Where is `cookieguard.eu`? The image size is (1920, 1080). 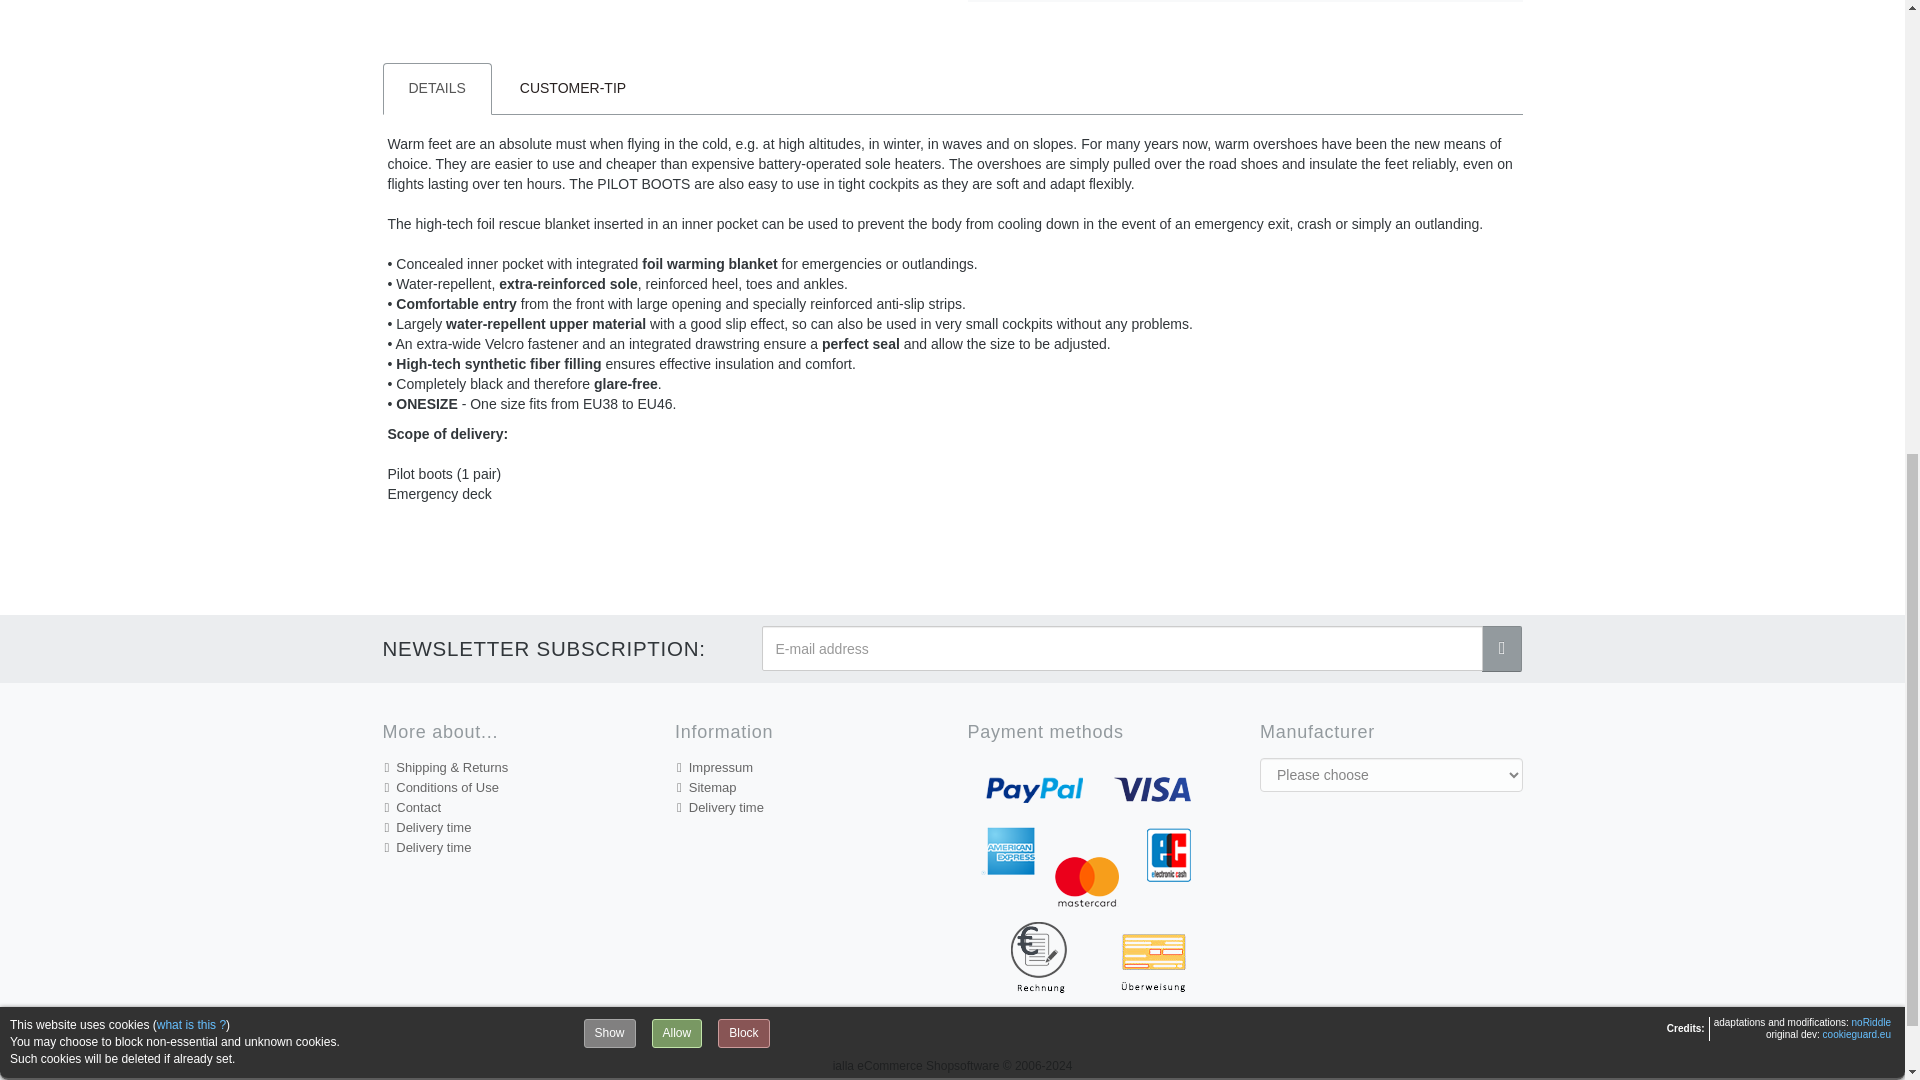 cookieguard.eu is located at coordinates (1856, 204).